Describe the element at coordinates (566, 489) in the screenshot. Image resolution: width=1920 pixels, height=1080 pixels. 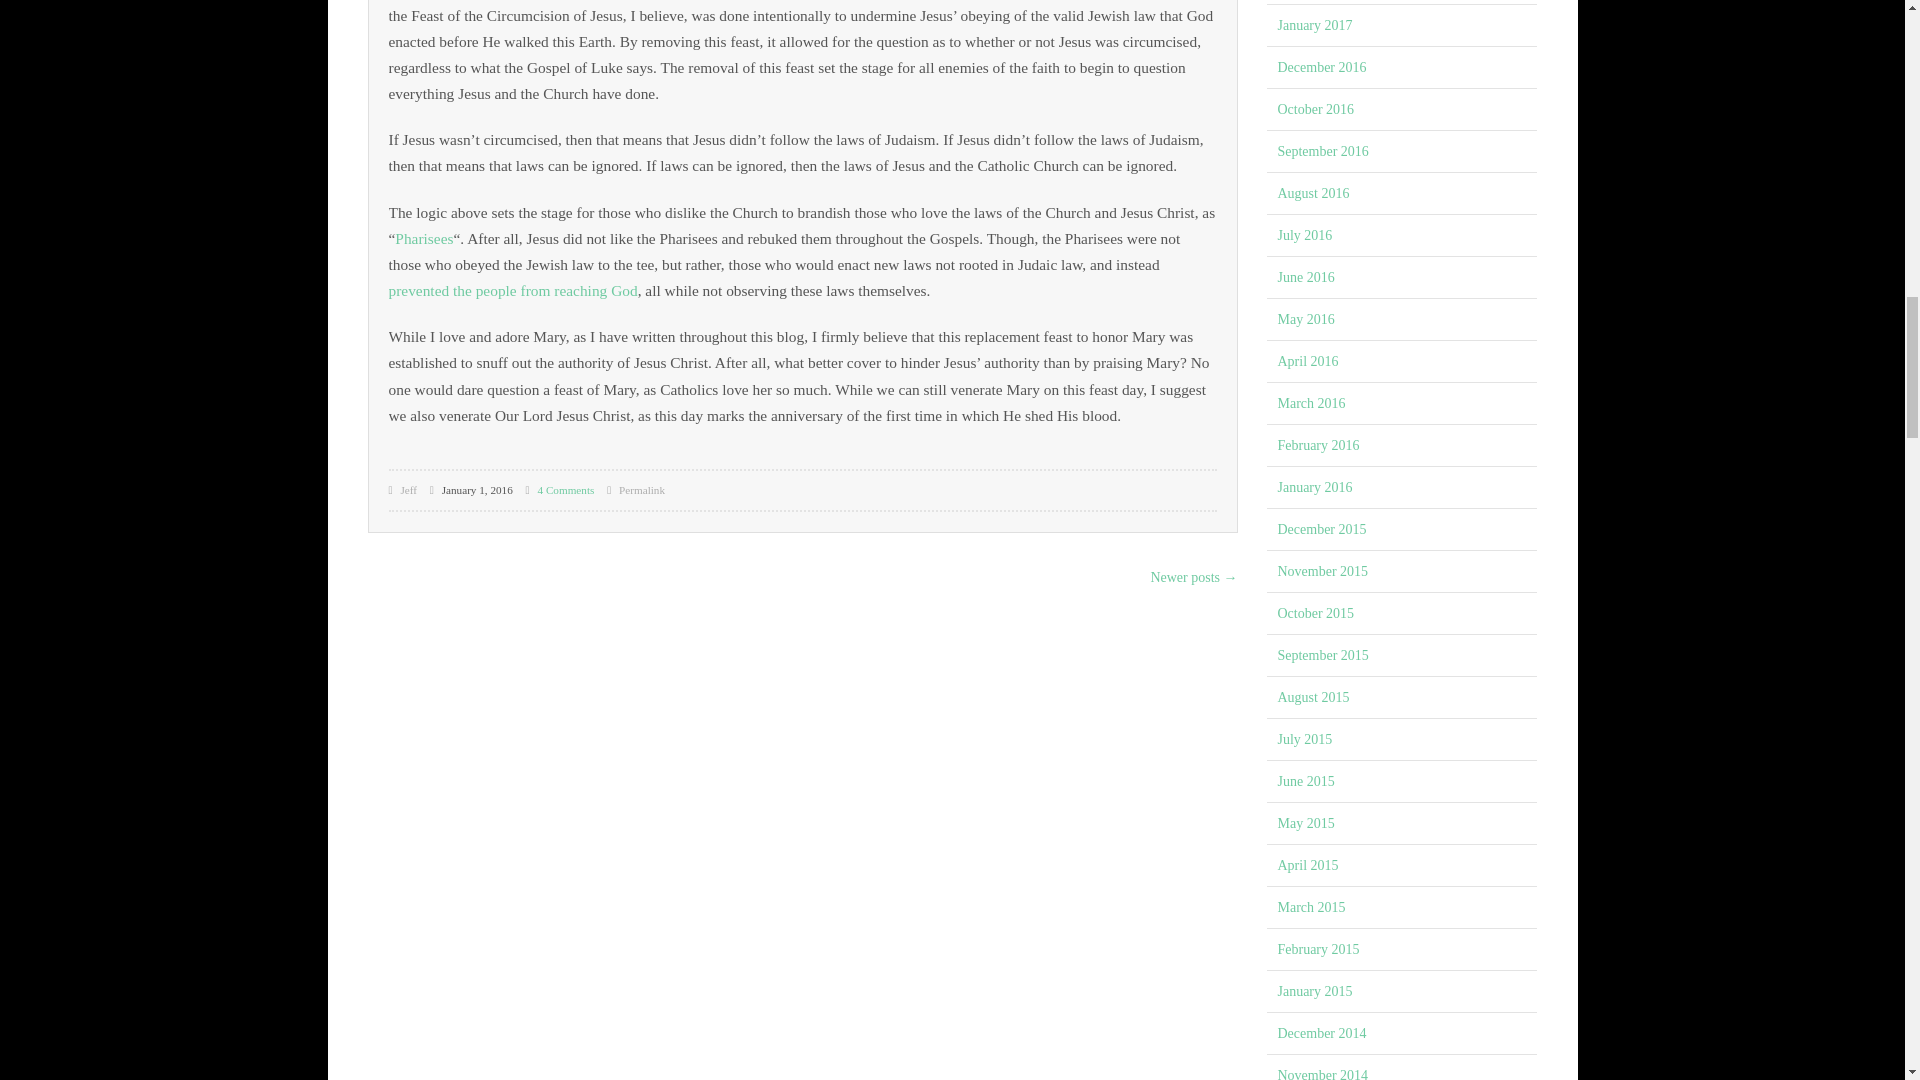
I see `4 Comments` at that location.